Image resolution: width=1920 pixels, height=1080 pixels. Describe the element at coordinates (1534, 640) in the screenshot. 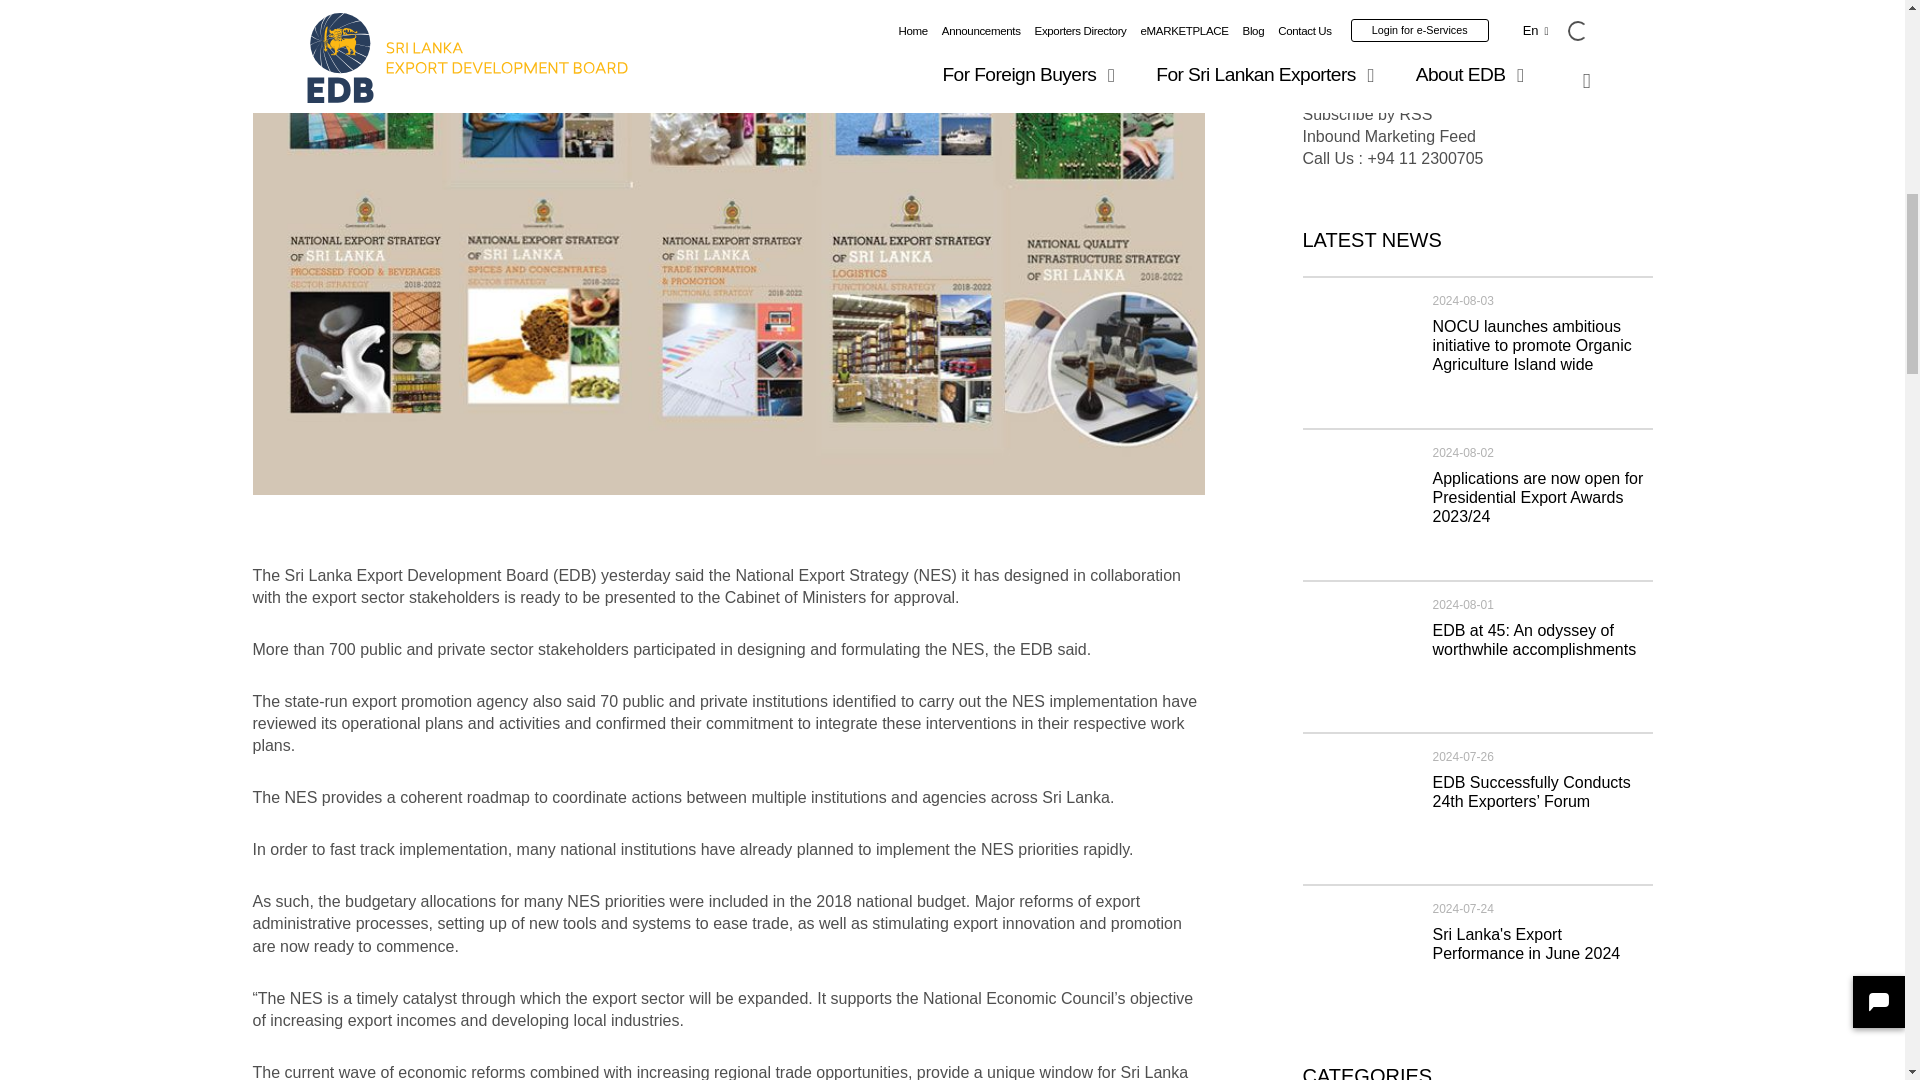

I see `EDB at 45: An odyssey of worthwhile accomplishments` at that location.